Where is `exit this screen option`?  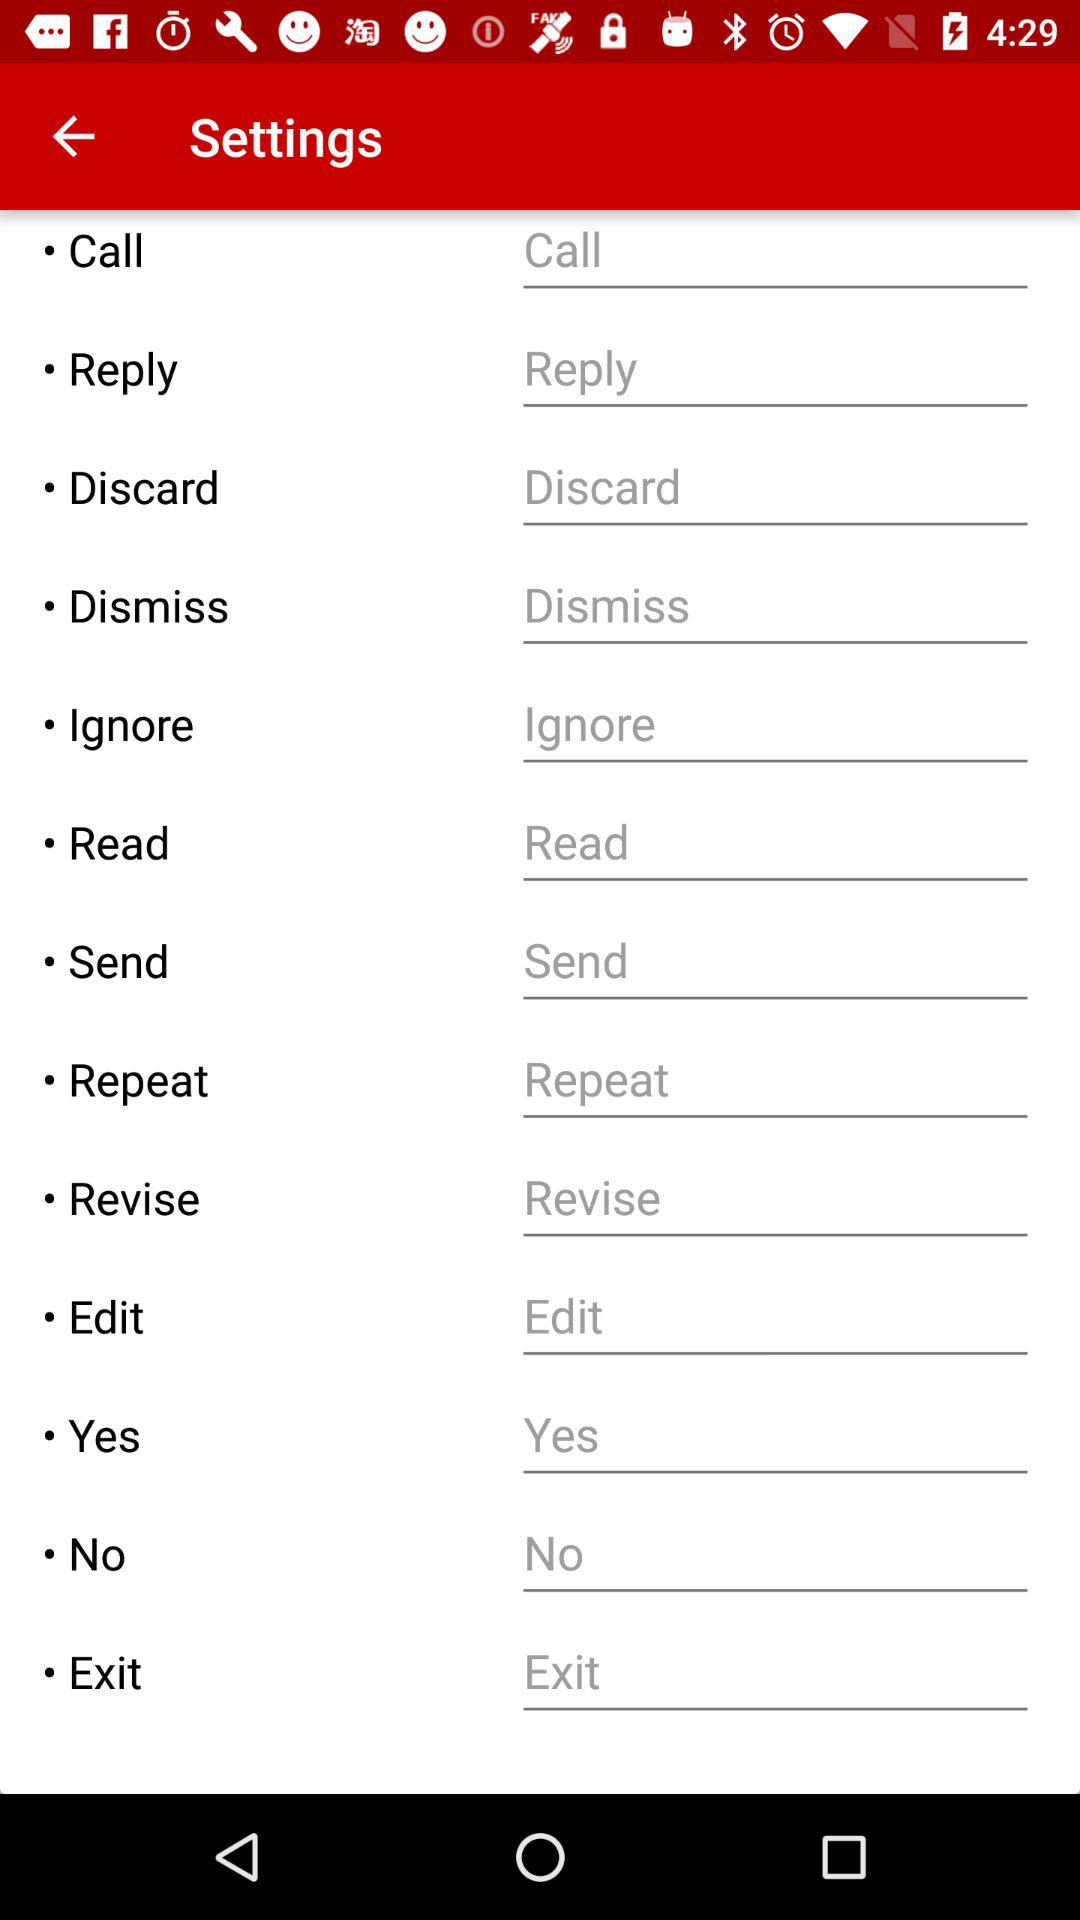
exit this screen option is located at coordinates (776, 1672).